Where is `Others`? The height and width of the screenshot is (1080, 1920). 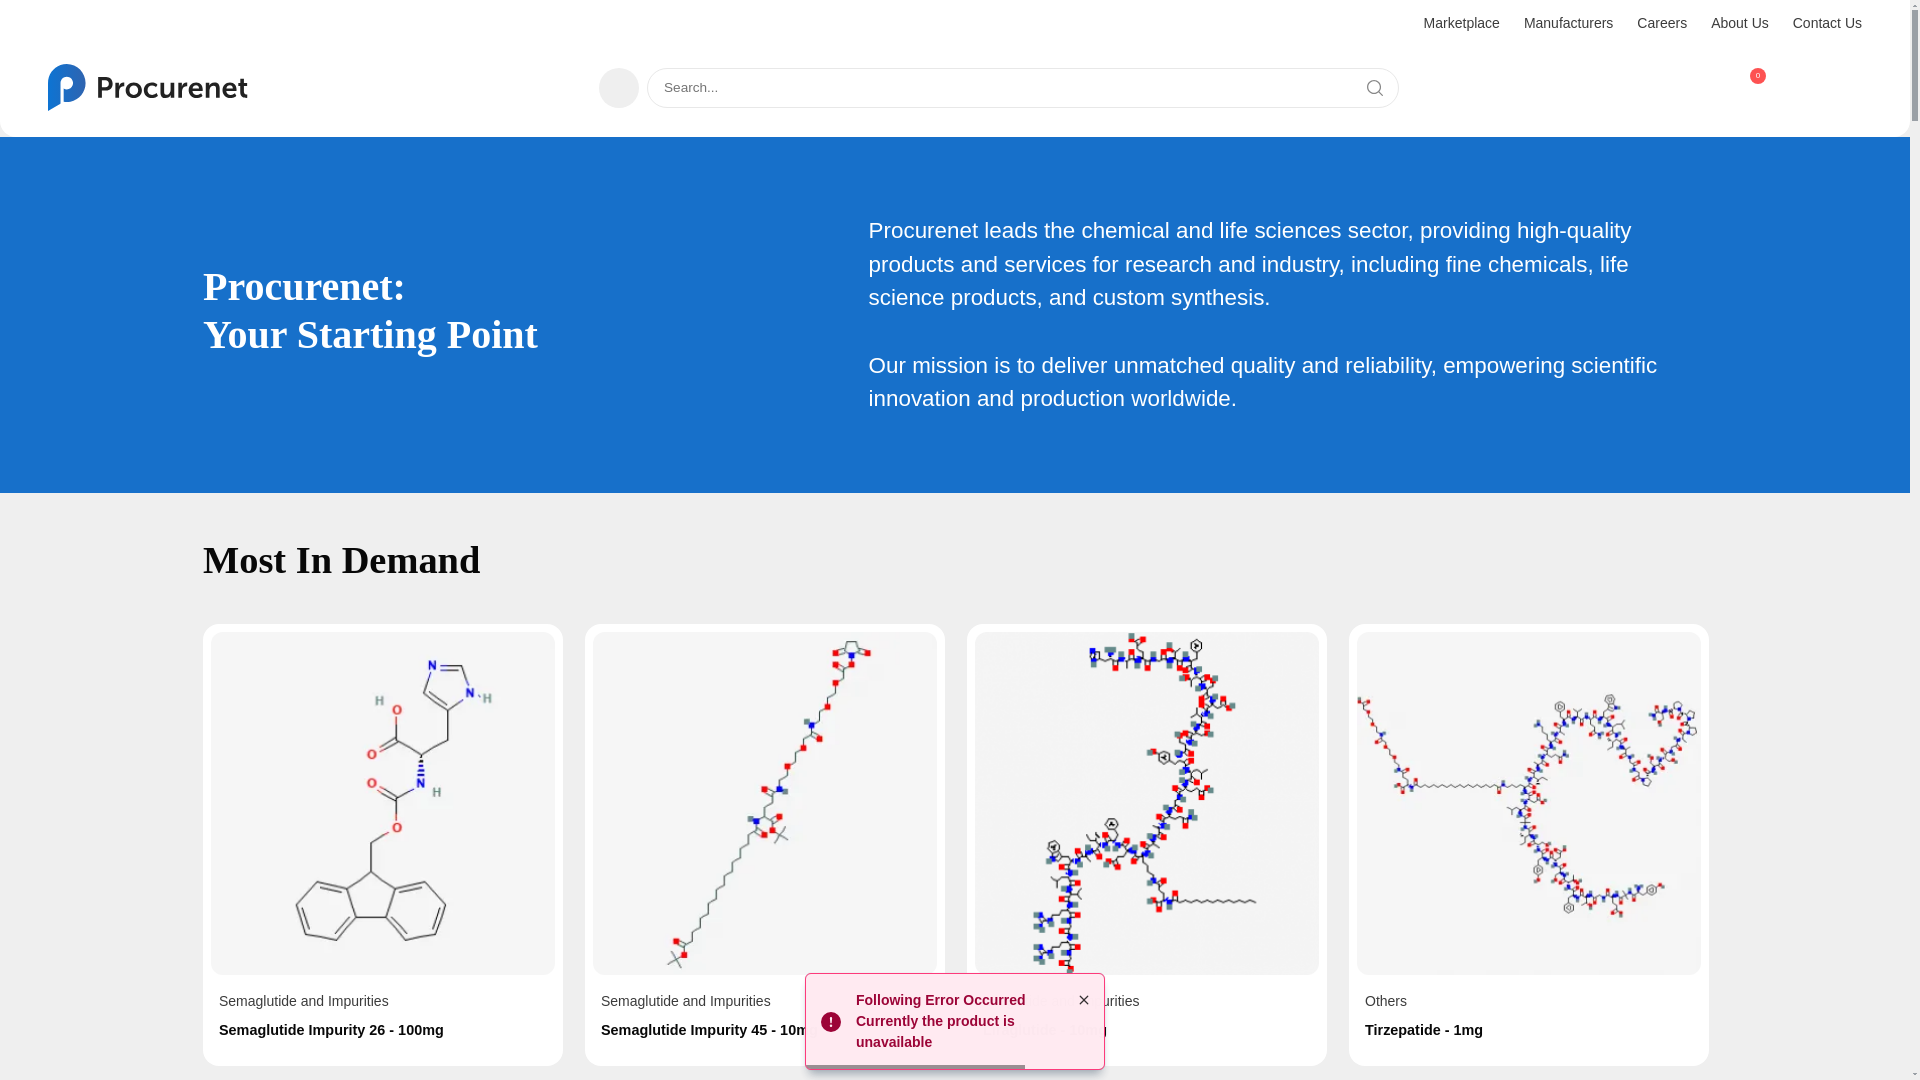
Others is located at coordinates (1529, 804).